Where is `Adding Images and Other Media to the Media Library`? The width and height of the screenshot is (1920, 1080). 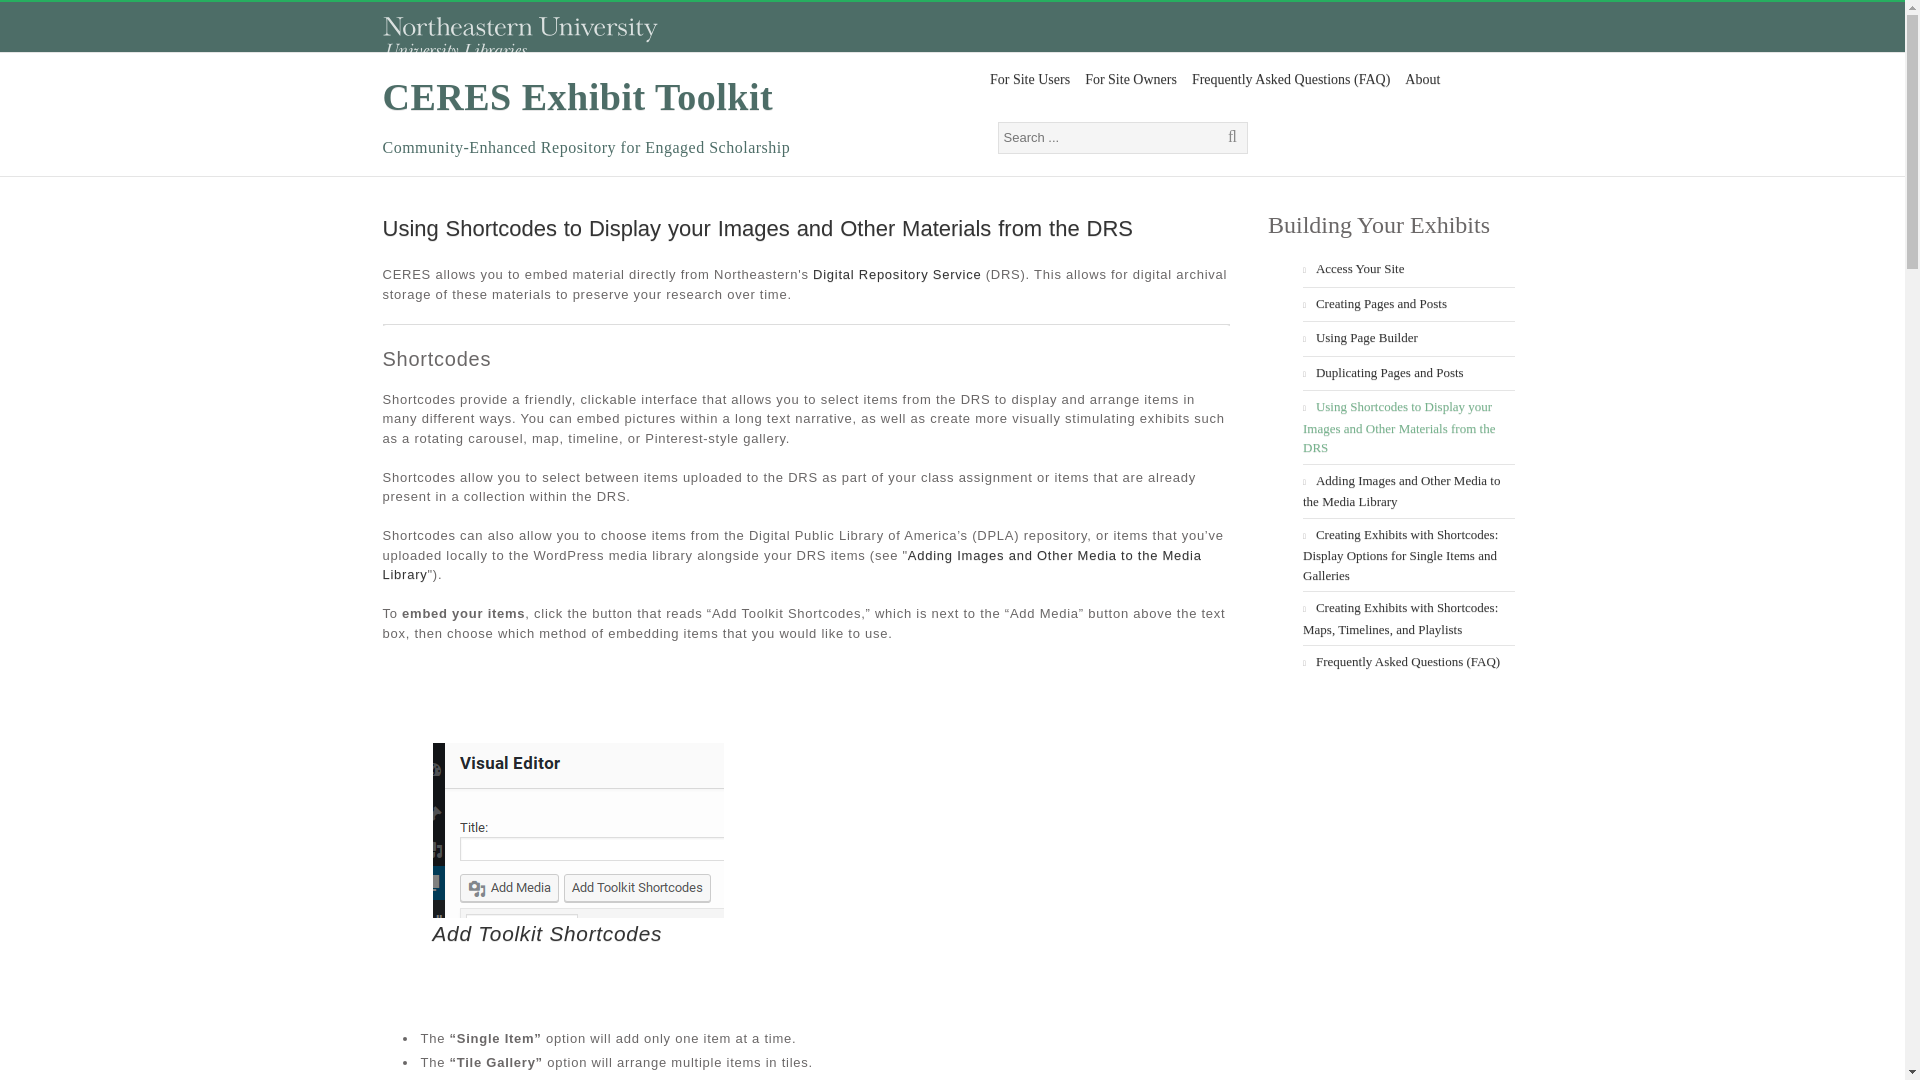
Adding Images and Other Media to the Media Library is located at coordinates (1401, 490).